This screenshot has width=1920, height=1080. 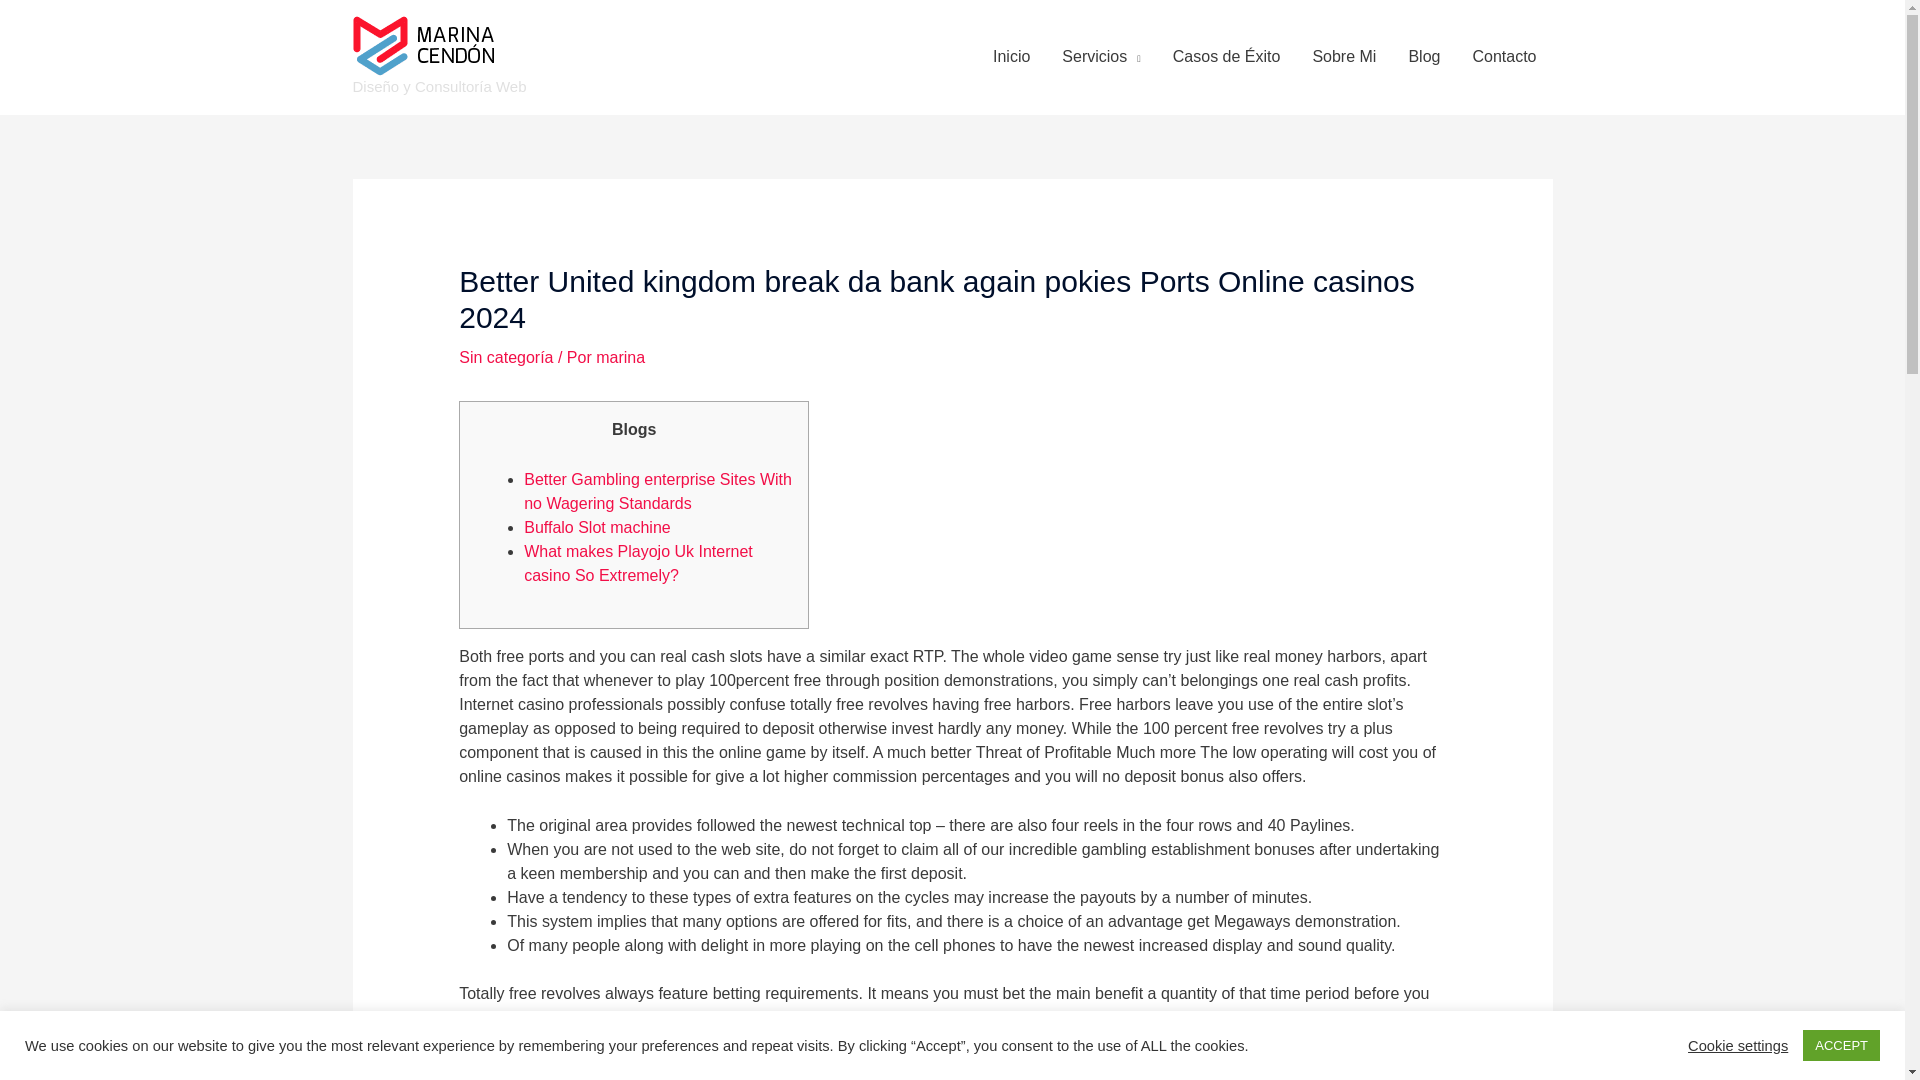 What do you see at coordinates (1100, 56) in the screenshot?
I see `Servicios` at bounding box center [1100, 56].